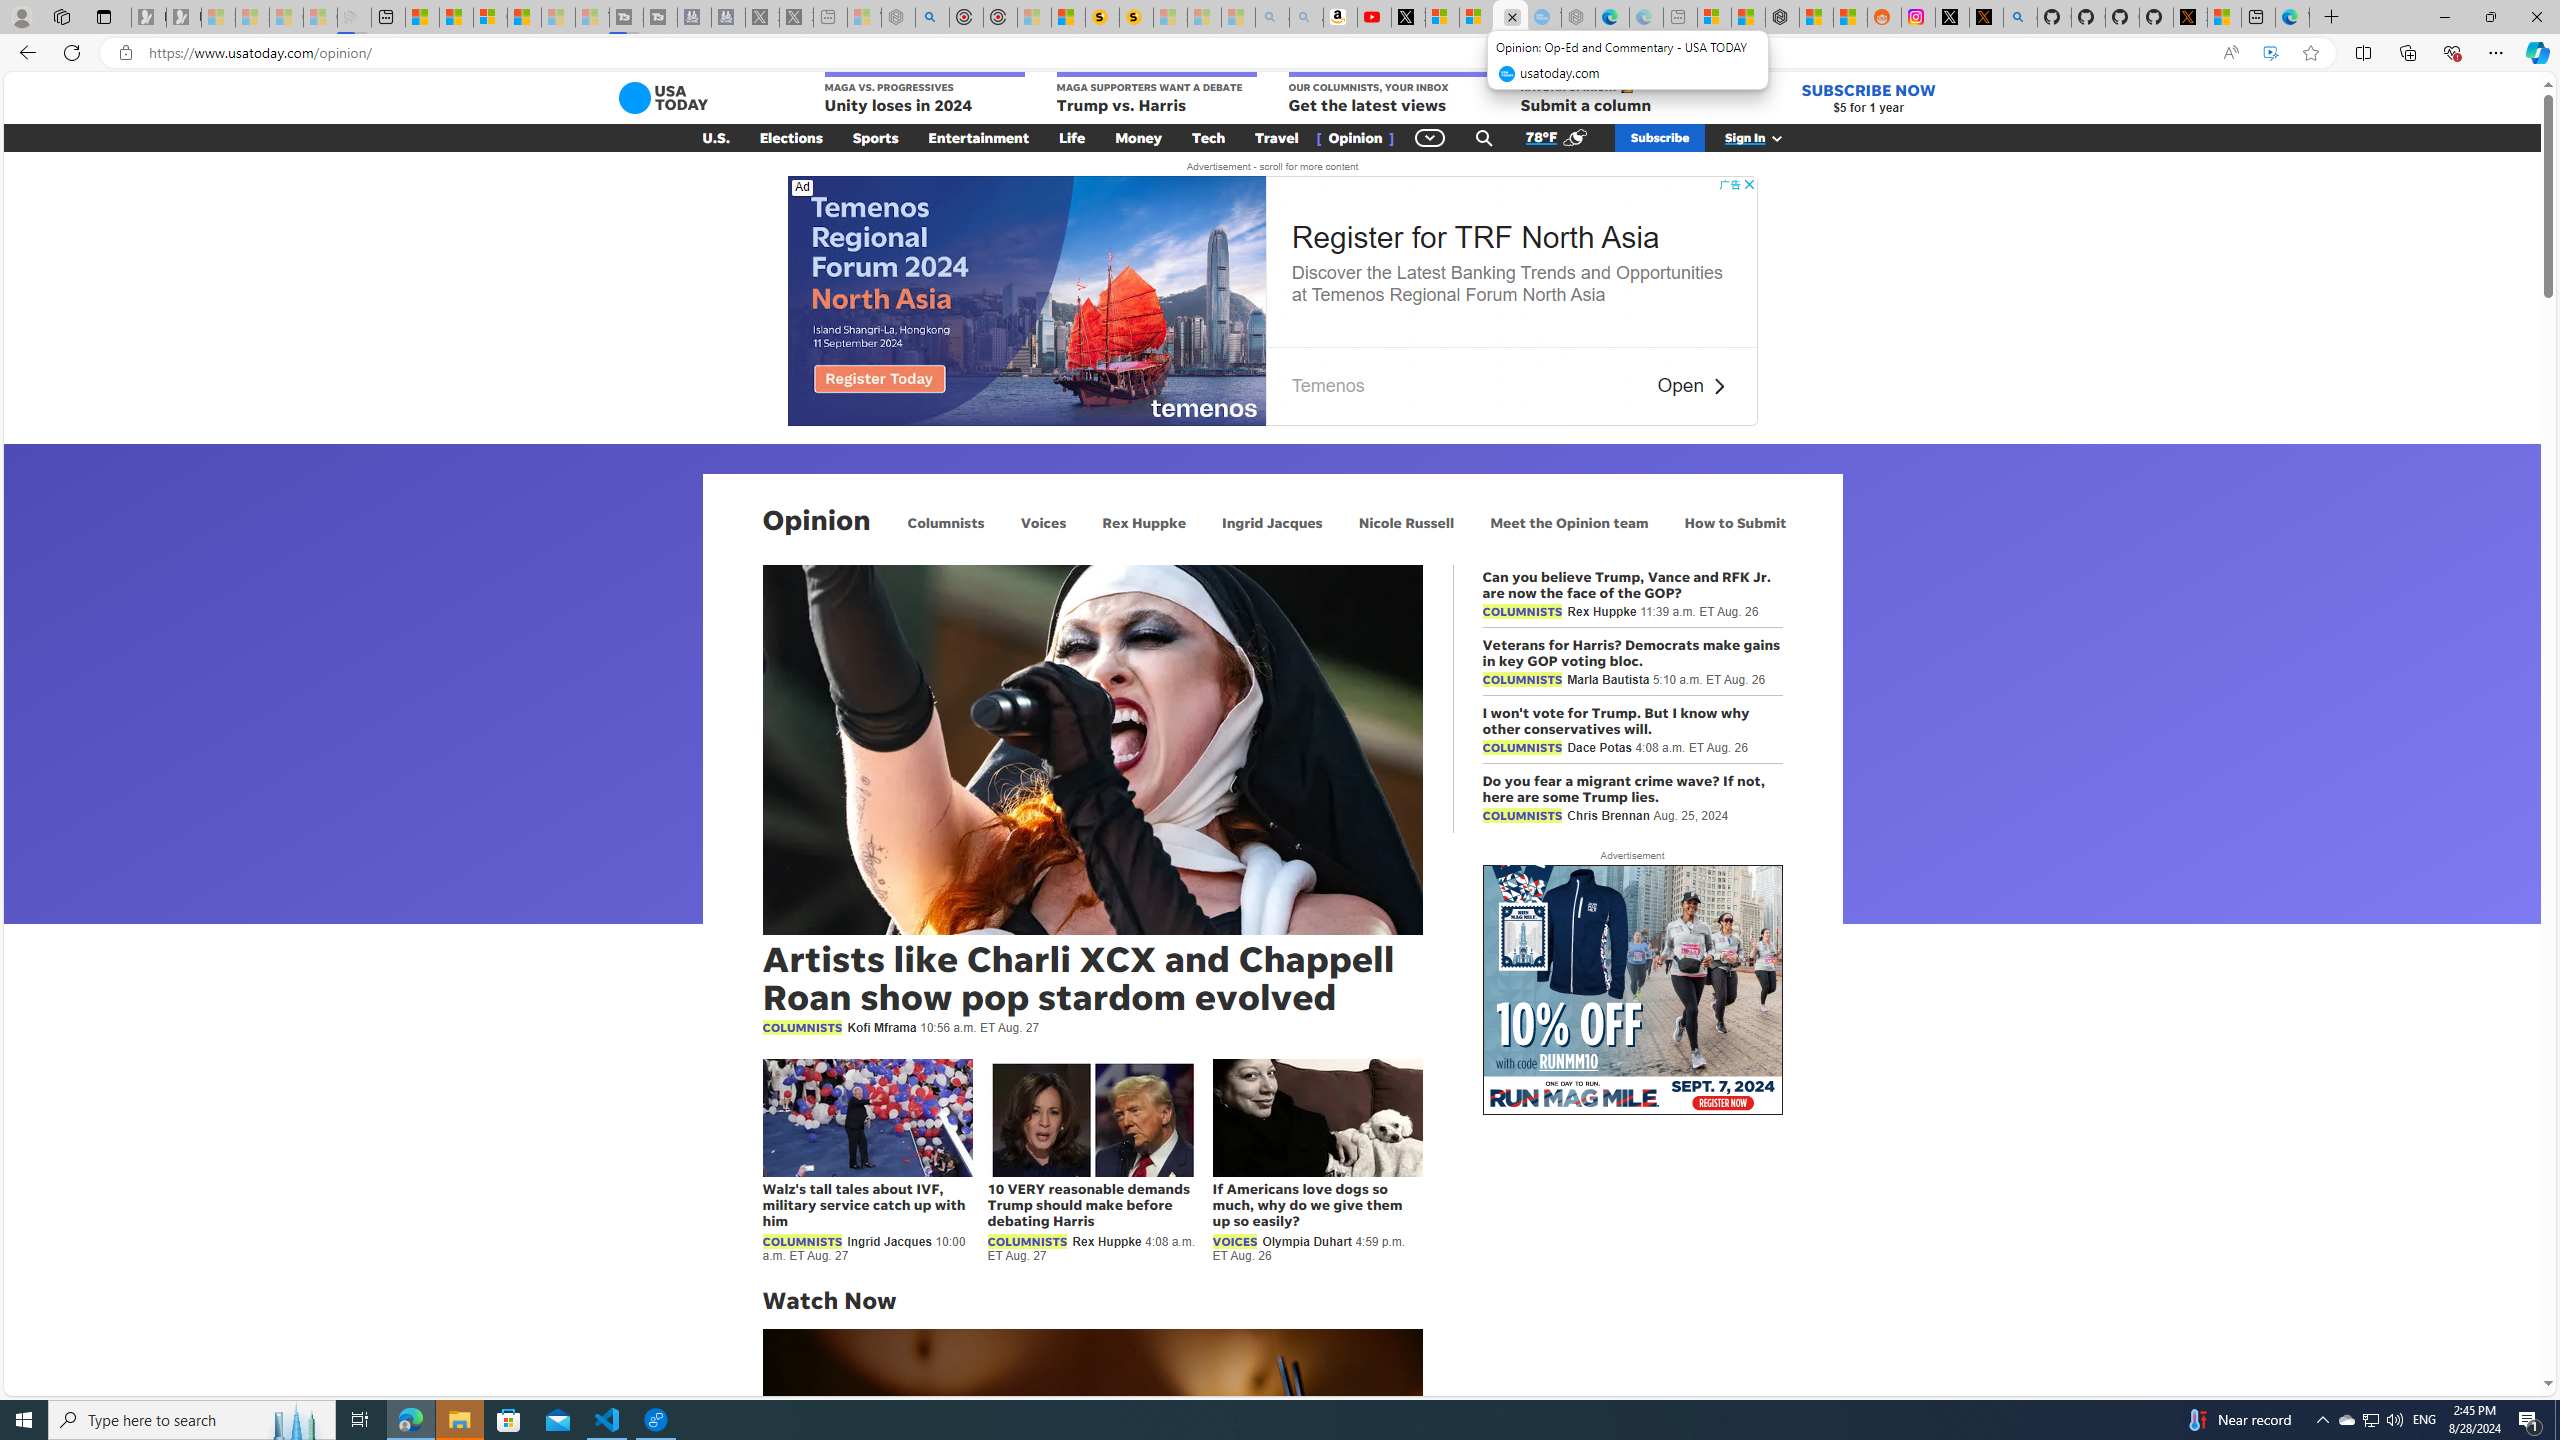 The height and width of the screenshot is (1440, 2560). What do you see at coordinates (21, 16) in the screenshot?
I see `Personal Profile` at bounding box center [21, 16].